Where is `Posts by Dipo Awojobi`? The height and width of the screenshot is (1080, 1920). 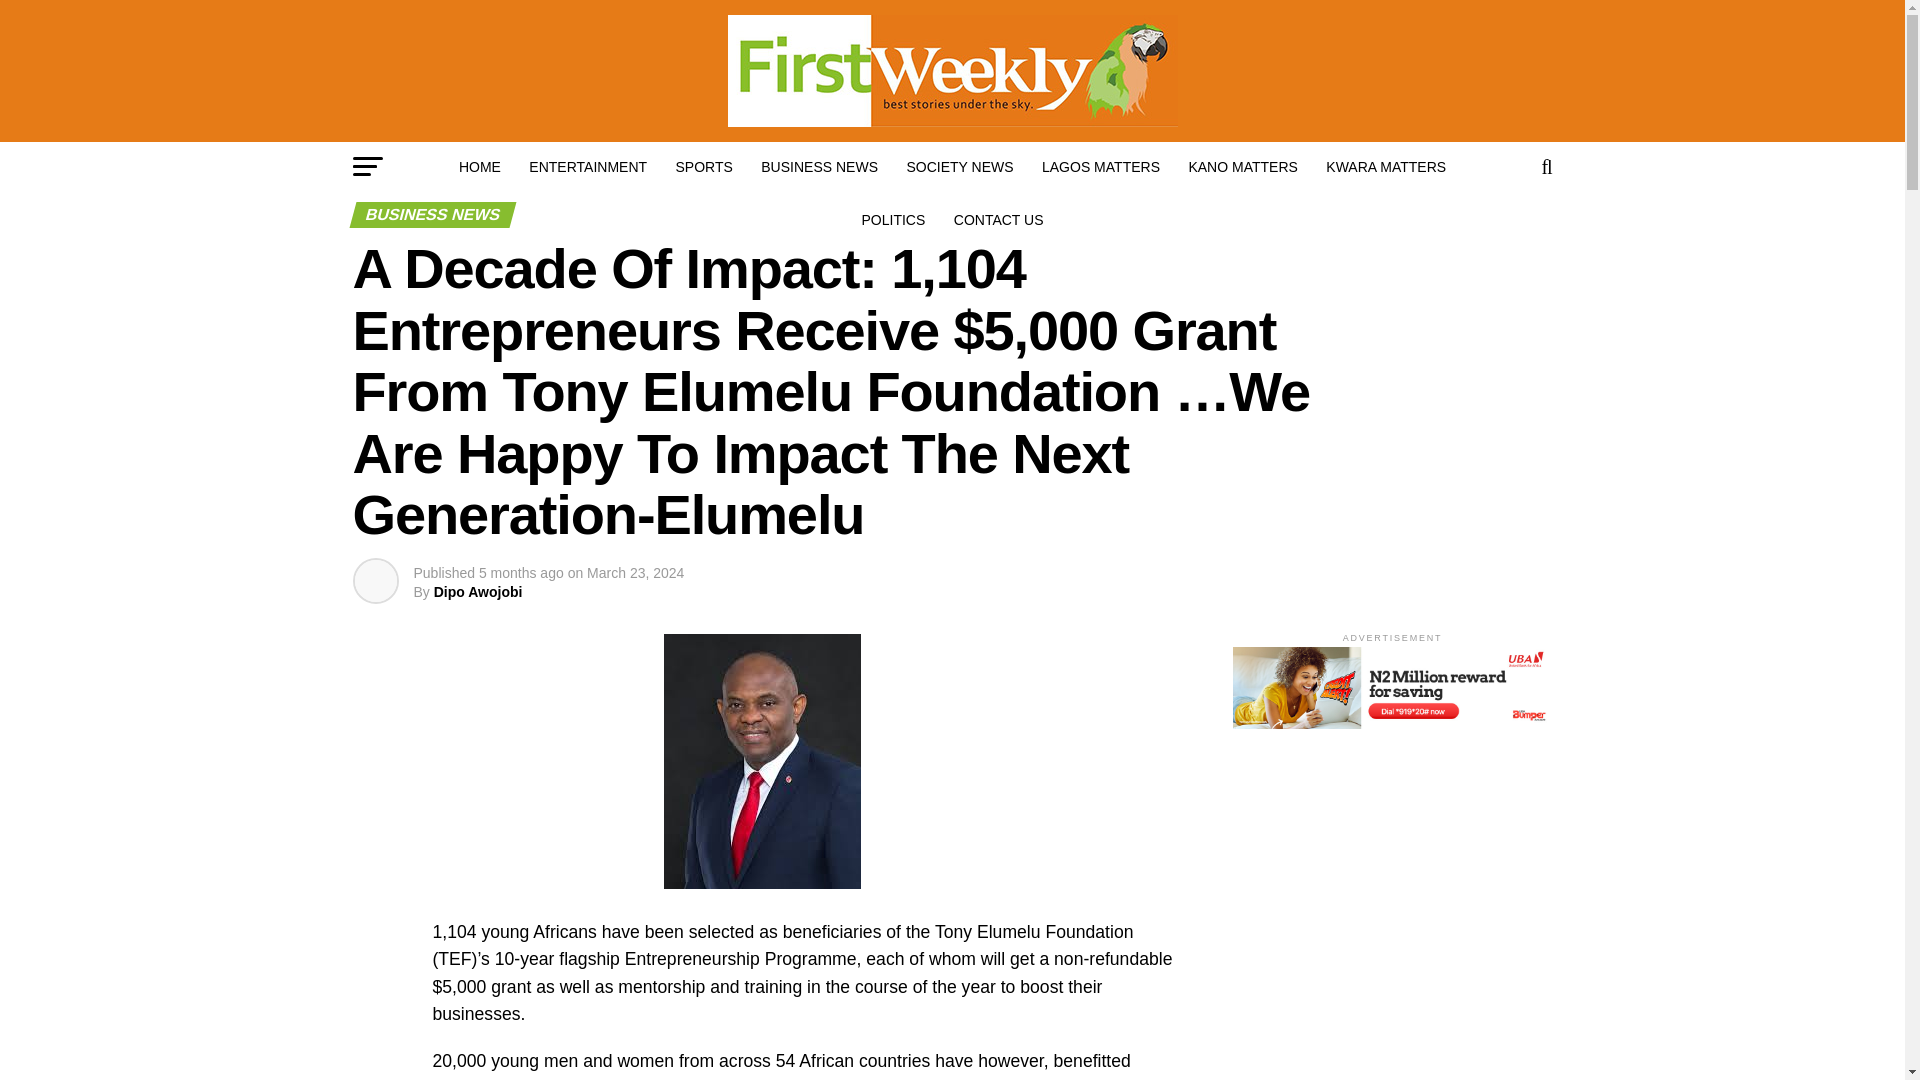
Posts by Dipo Awojobi is located at coordinates (478, 592).